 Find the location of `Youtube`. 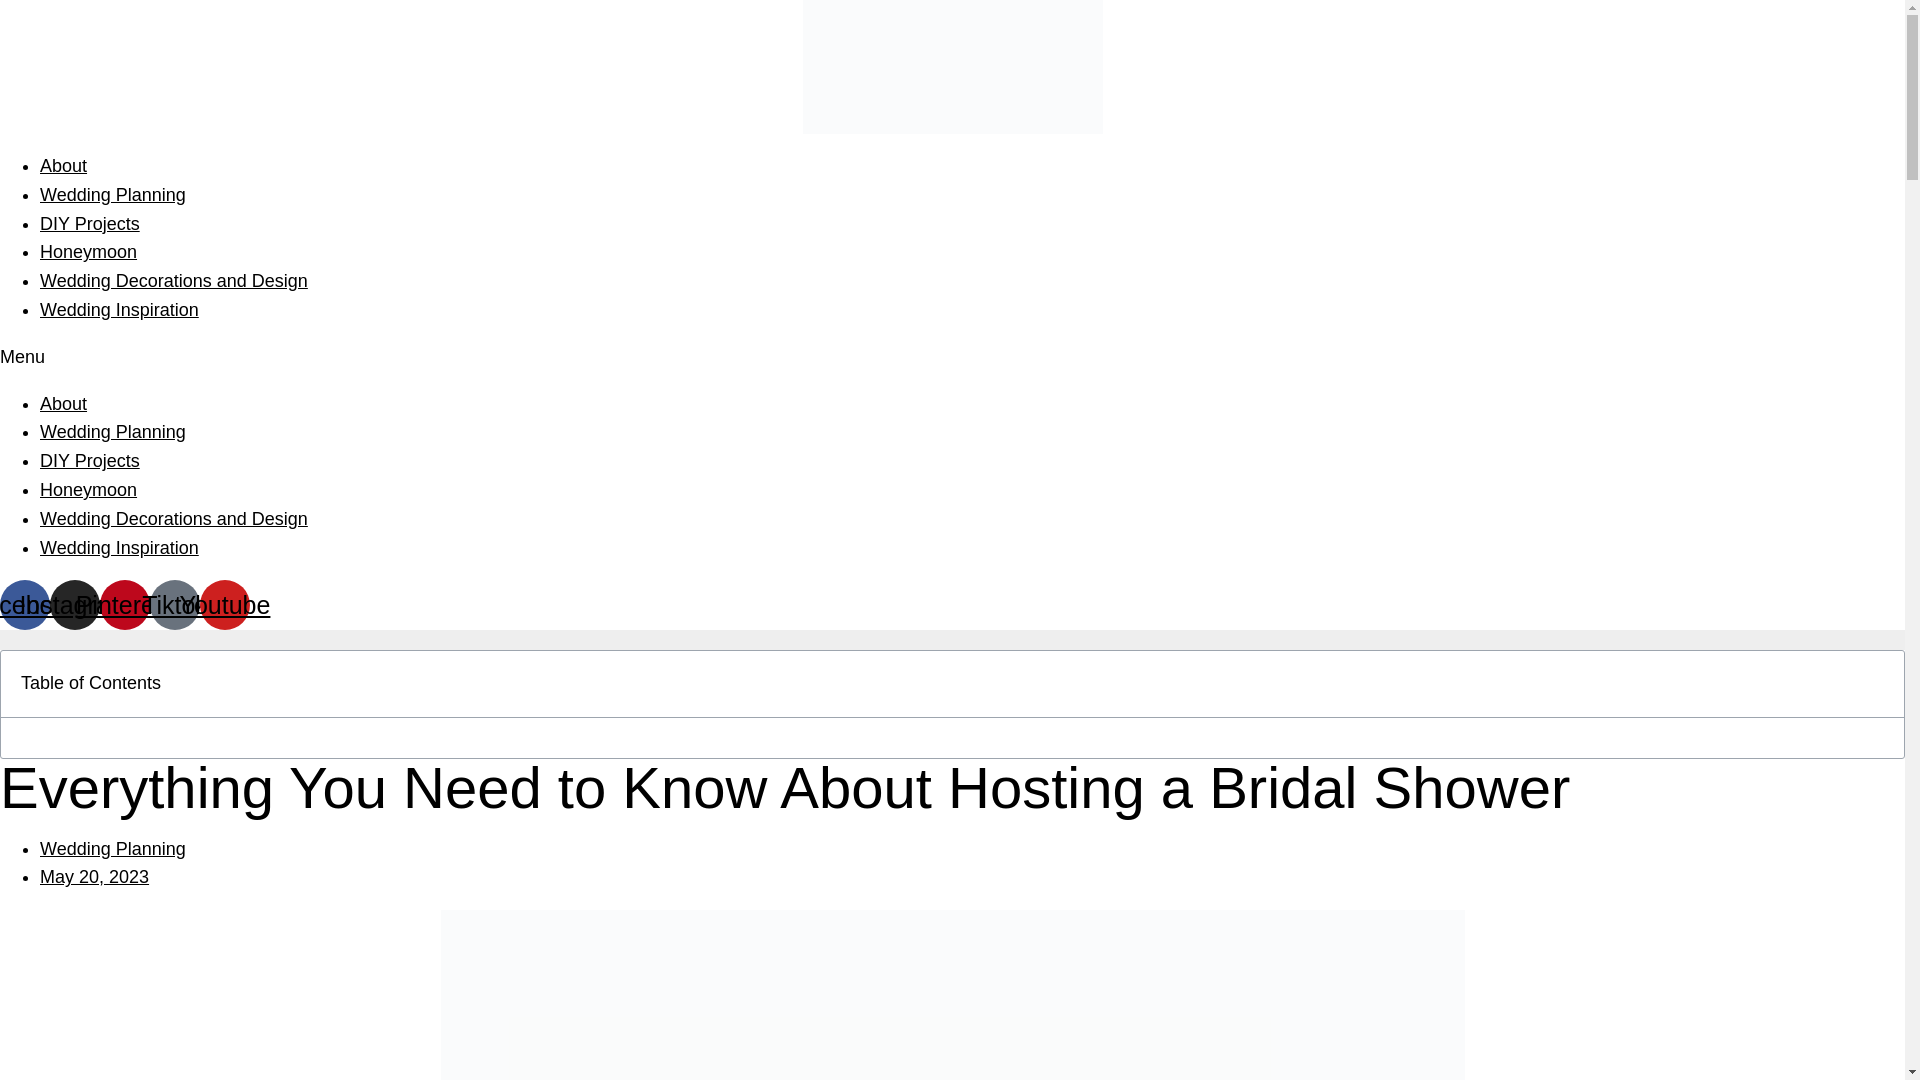

Youtube is located at coordinates (224, 604).